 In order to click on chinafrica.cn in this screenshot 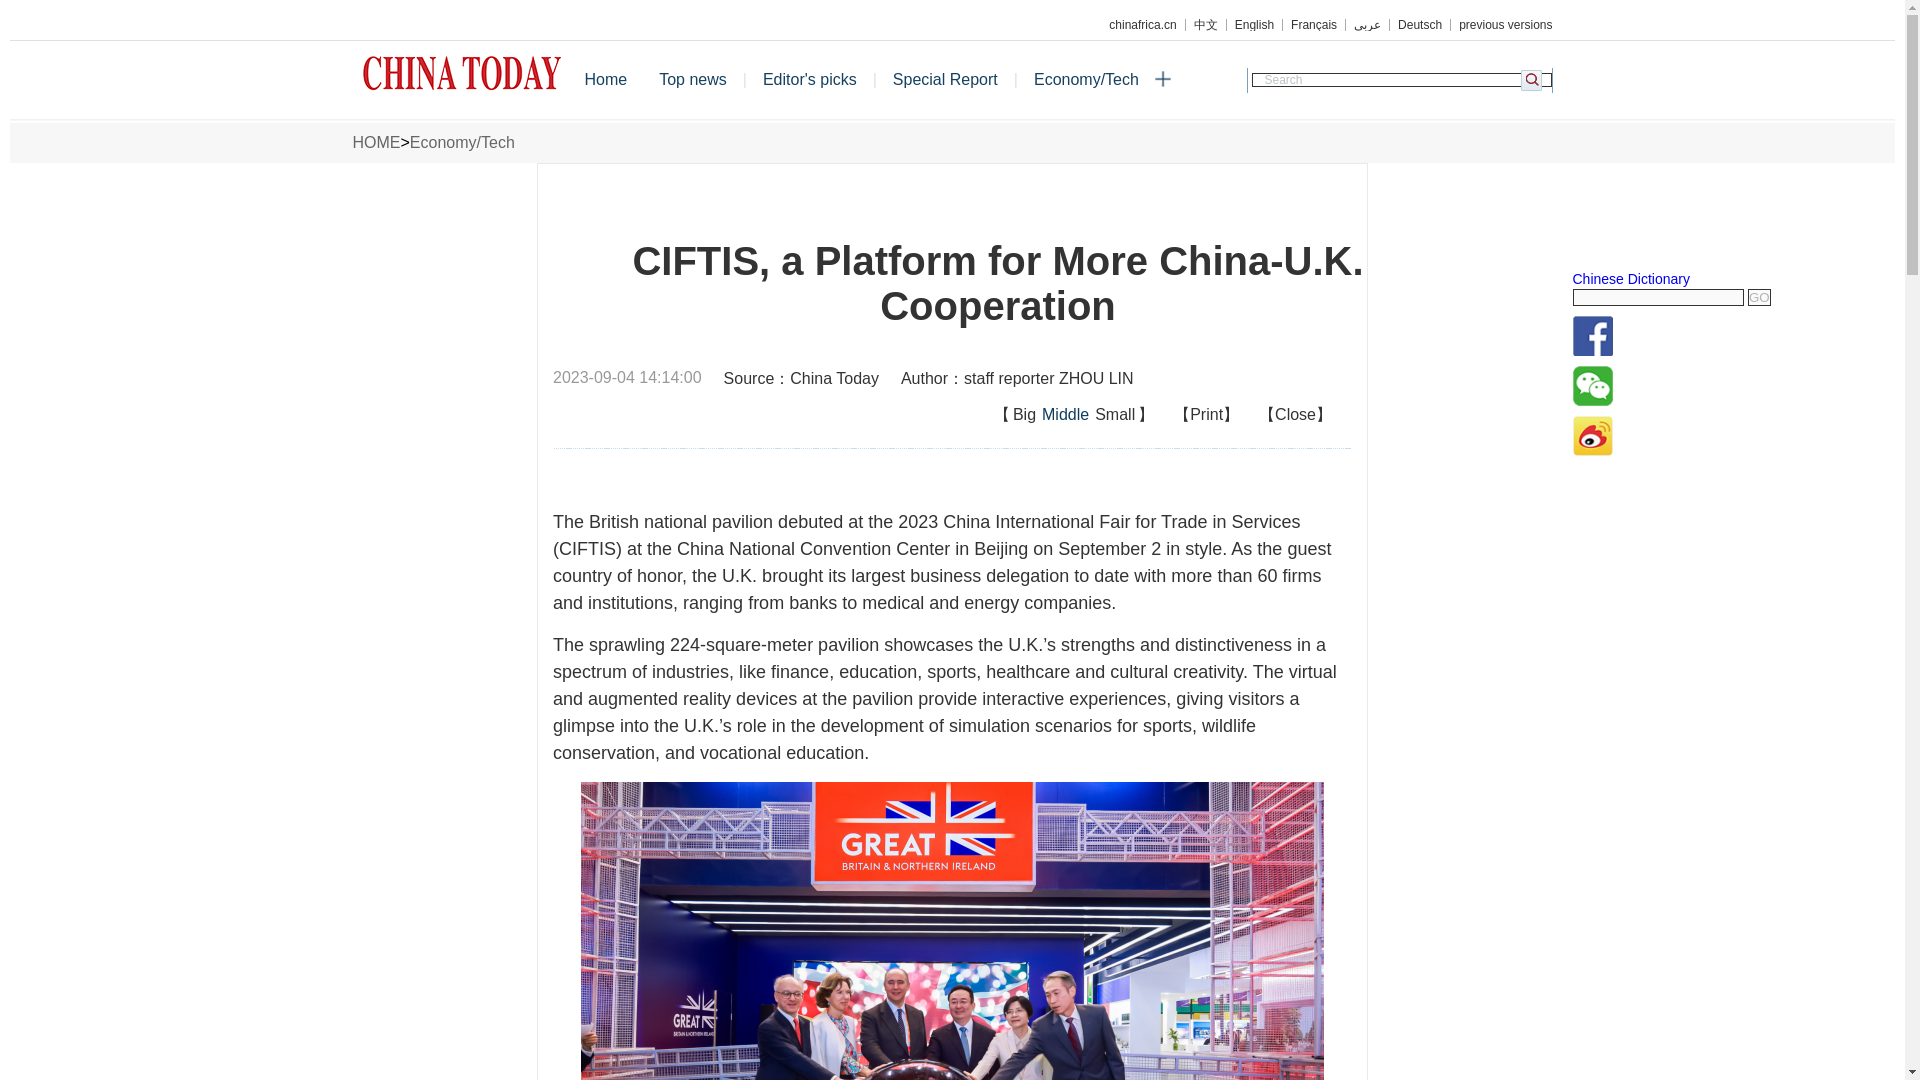, I will do `click(1142, 25)`.